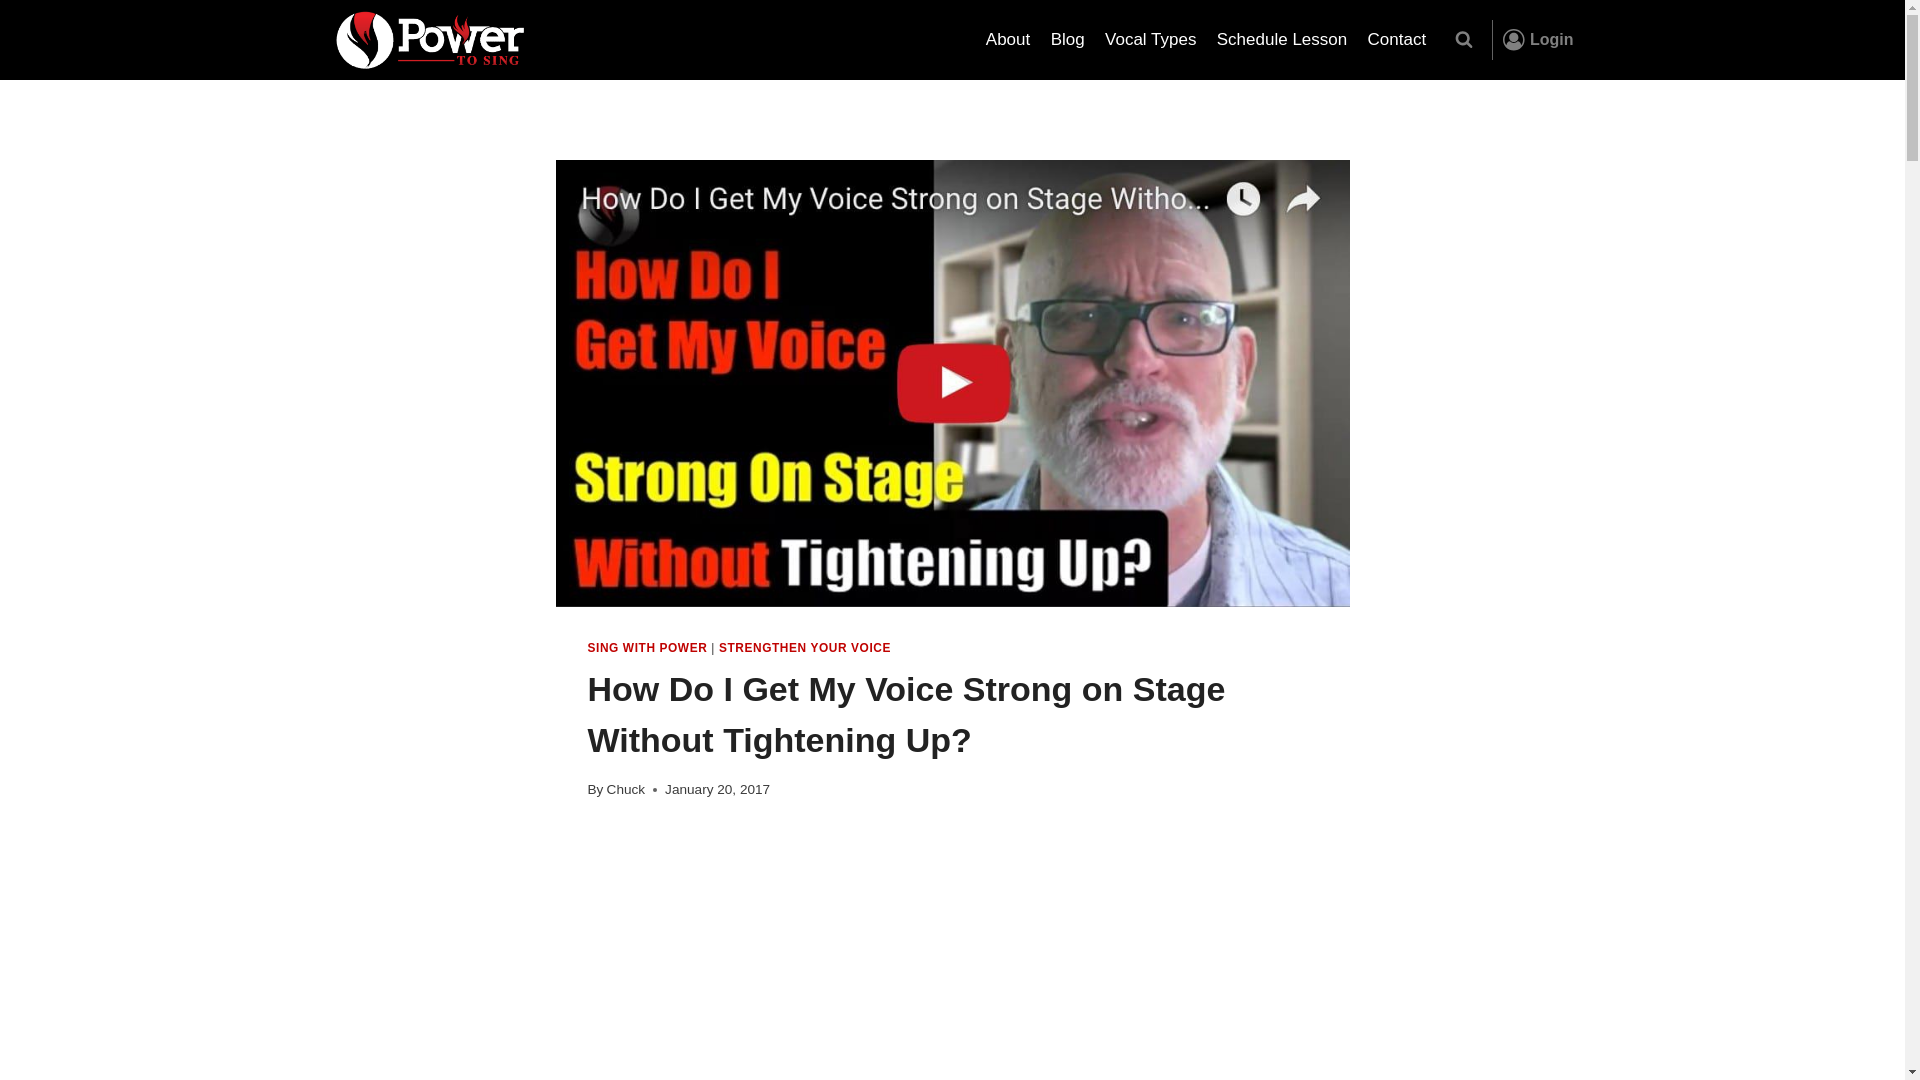  What do you see at coordinates (648, 648) in the screenshot?
I see `SING WITH POWER` at bounding box center [648, 648].